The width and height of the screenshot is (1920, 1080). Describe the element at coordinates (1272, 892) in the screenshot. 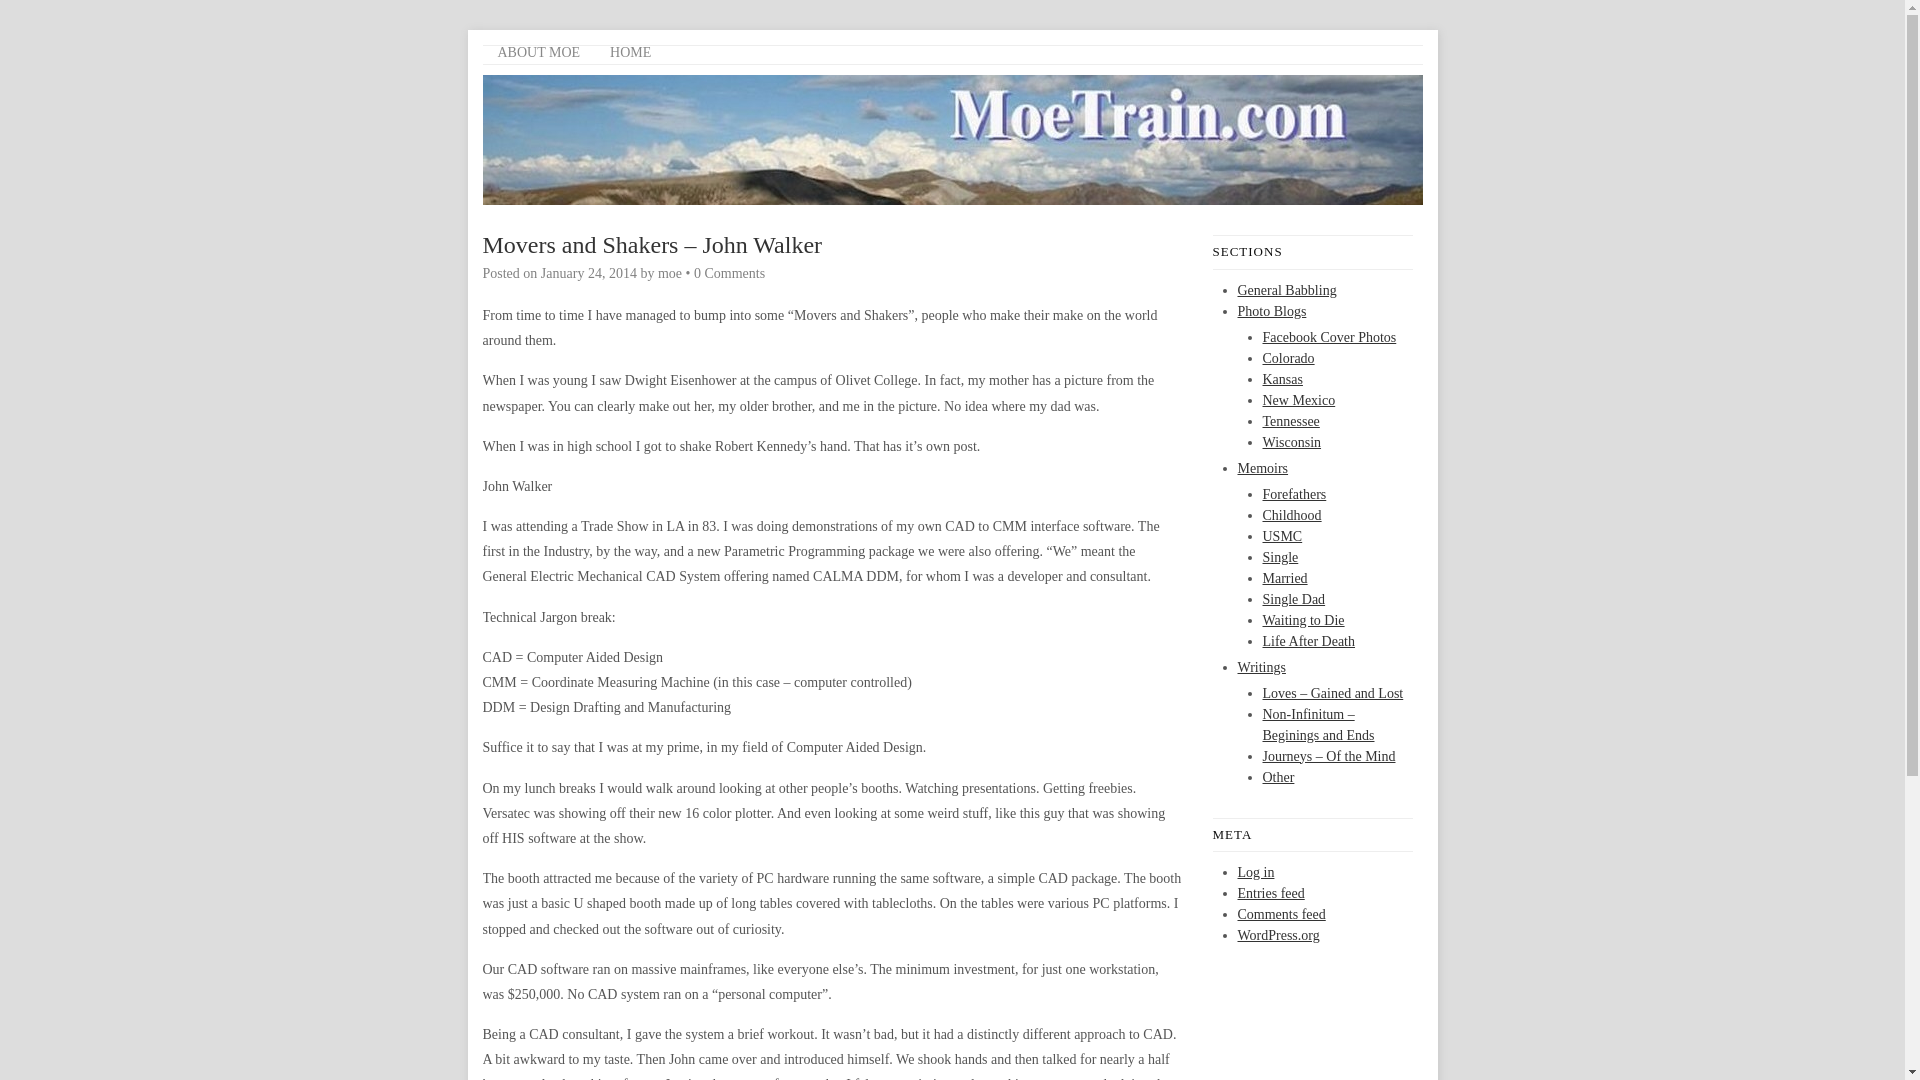

I see `Entries feed` at that location.